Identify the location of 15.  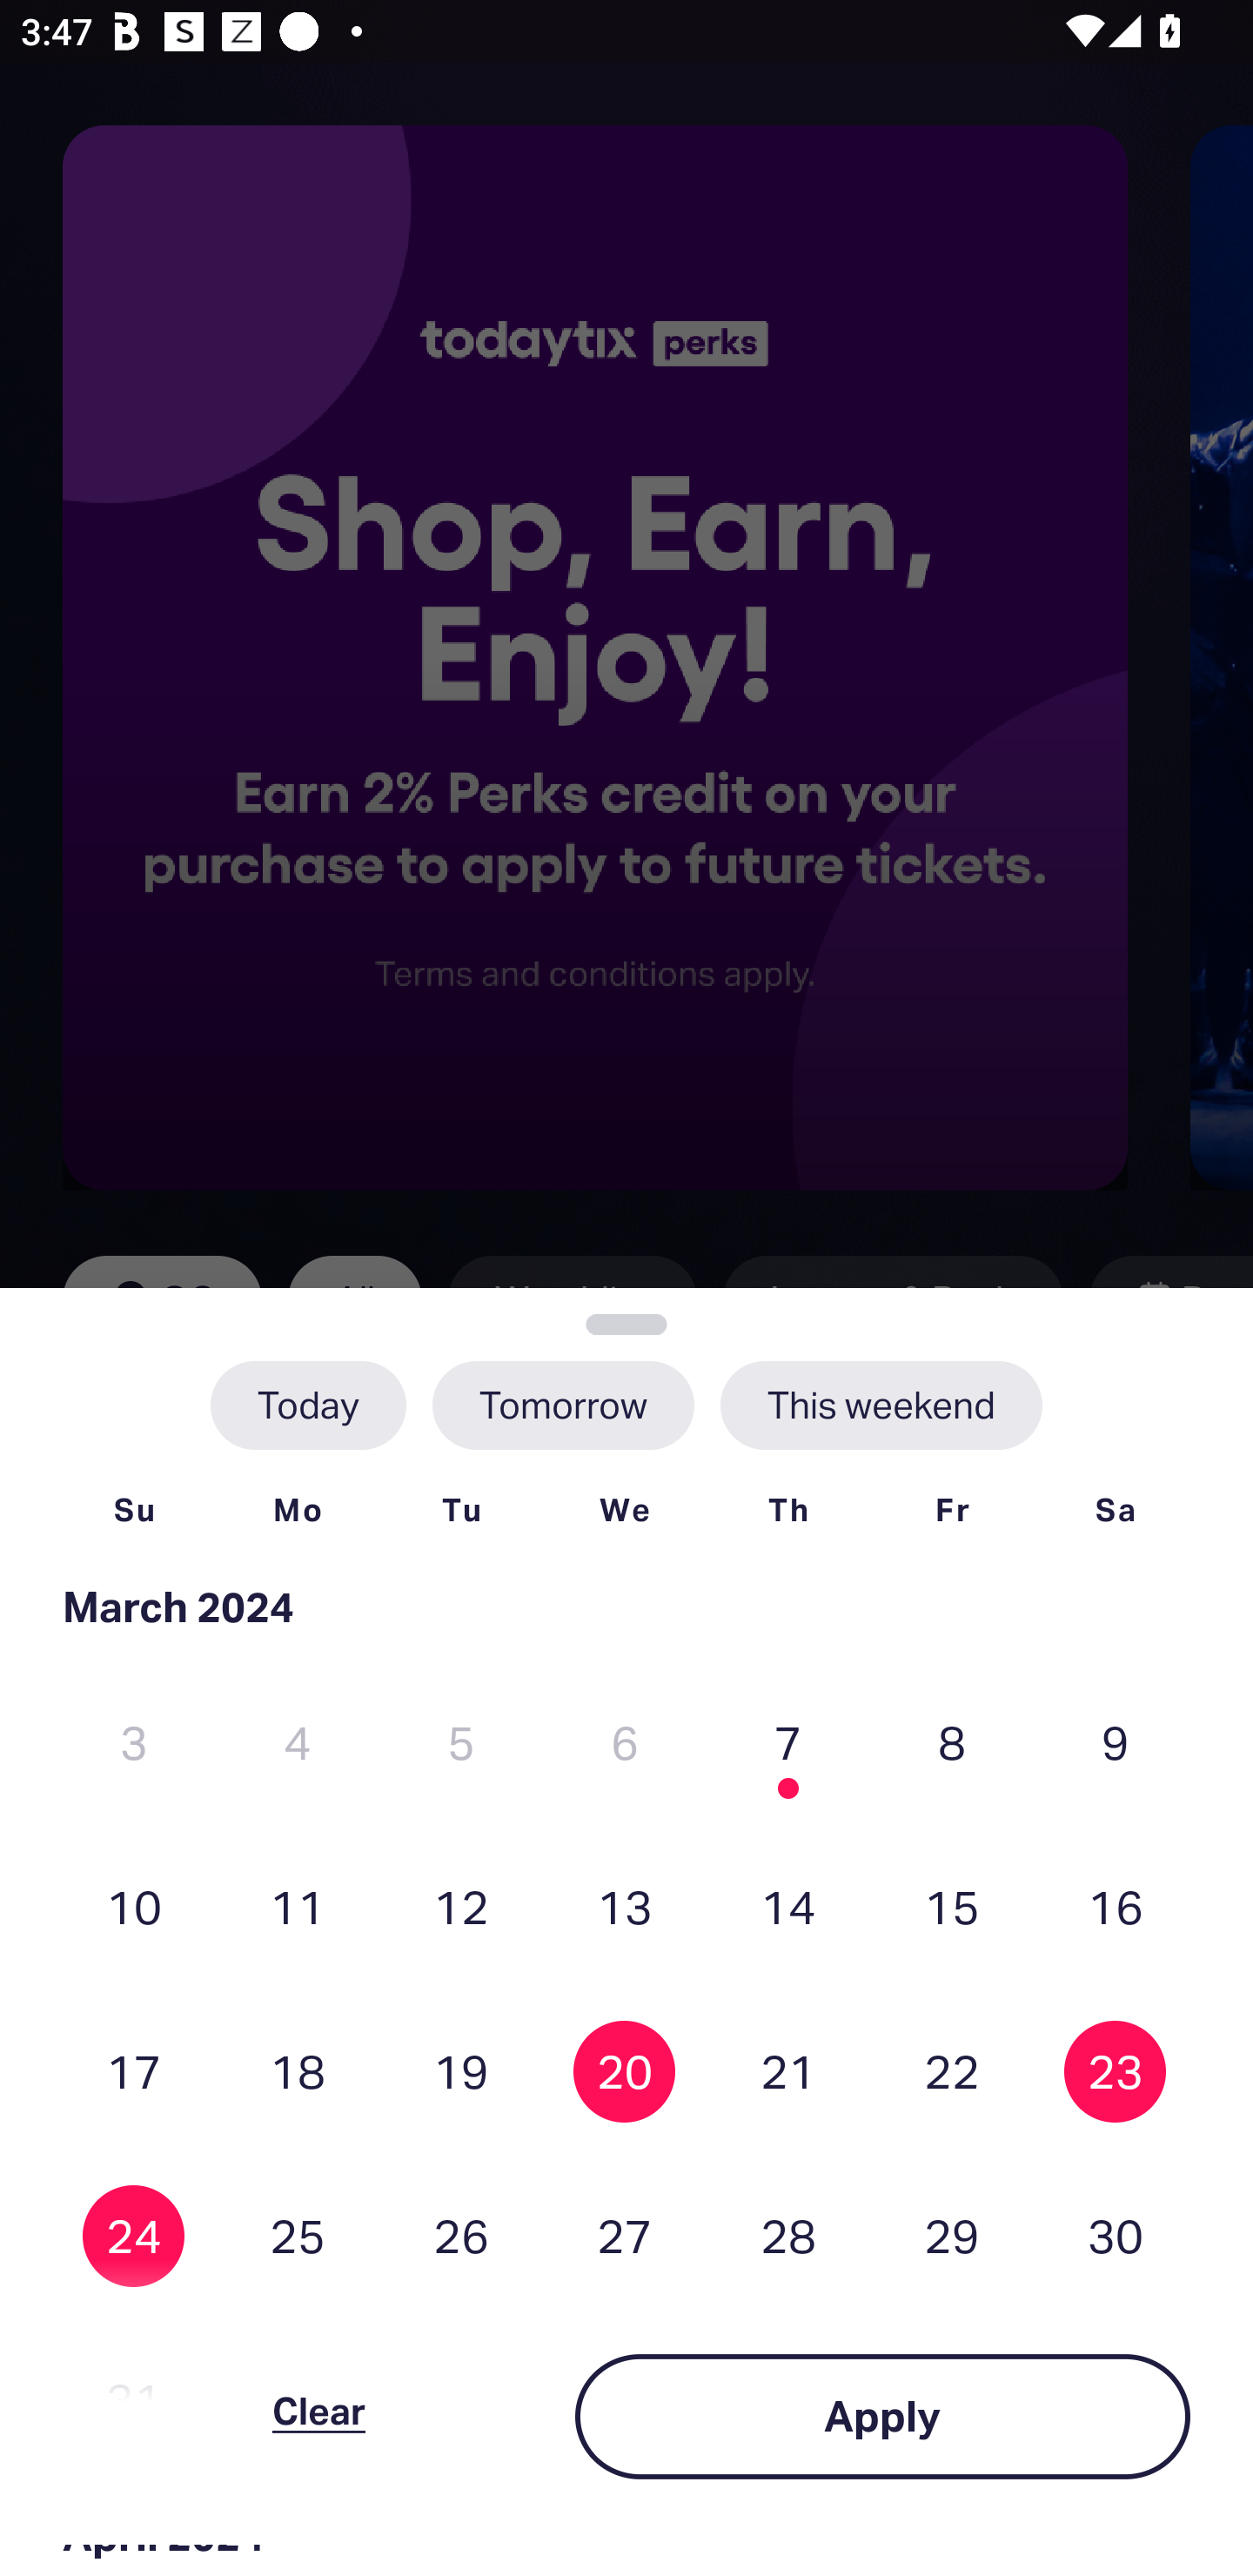
(952, 1906).